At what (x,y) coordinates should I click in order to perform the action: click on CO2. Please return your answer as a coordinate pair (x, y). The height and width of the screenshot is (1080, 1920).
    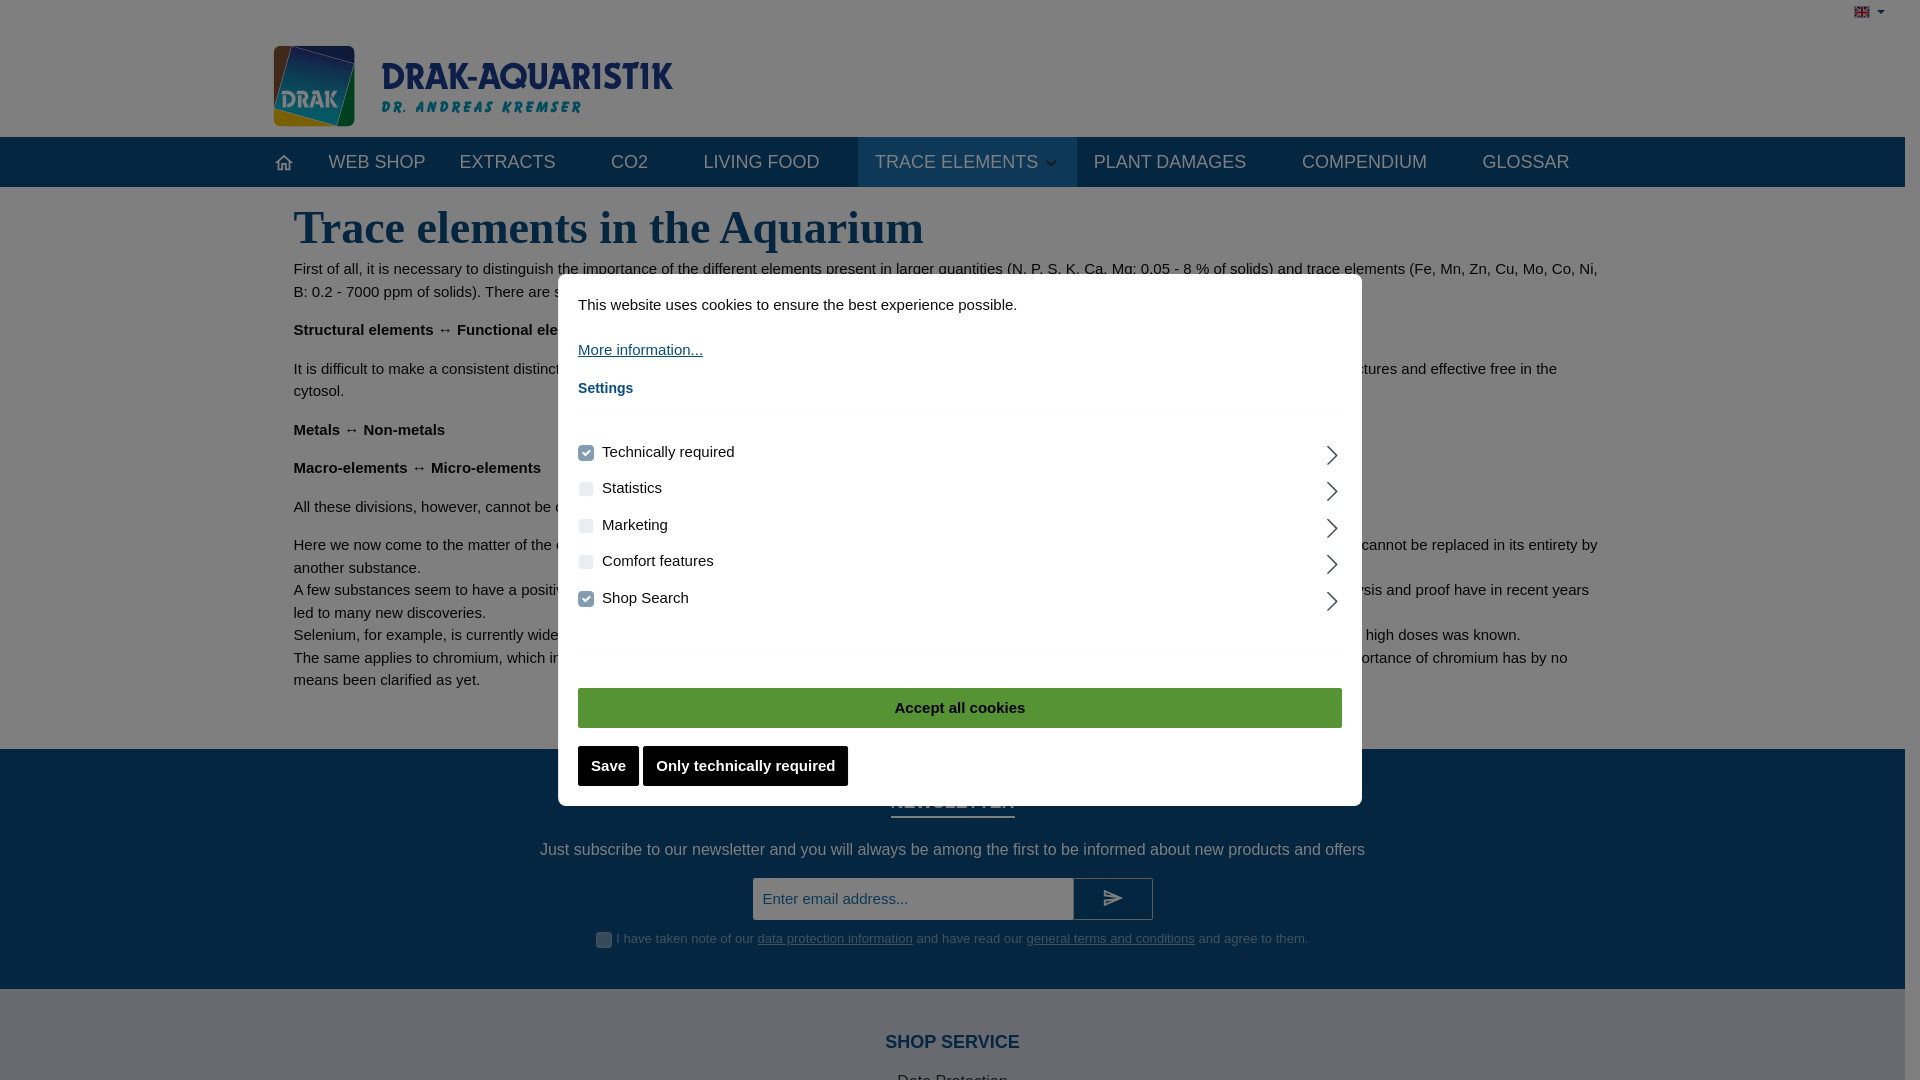
    Looking at the image, I should click on (640, 162).